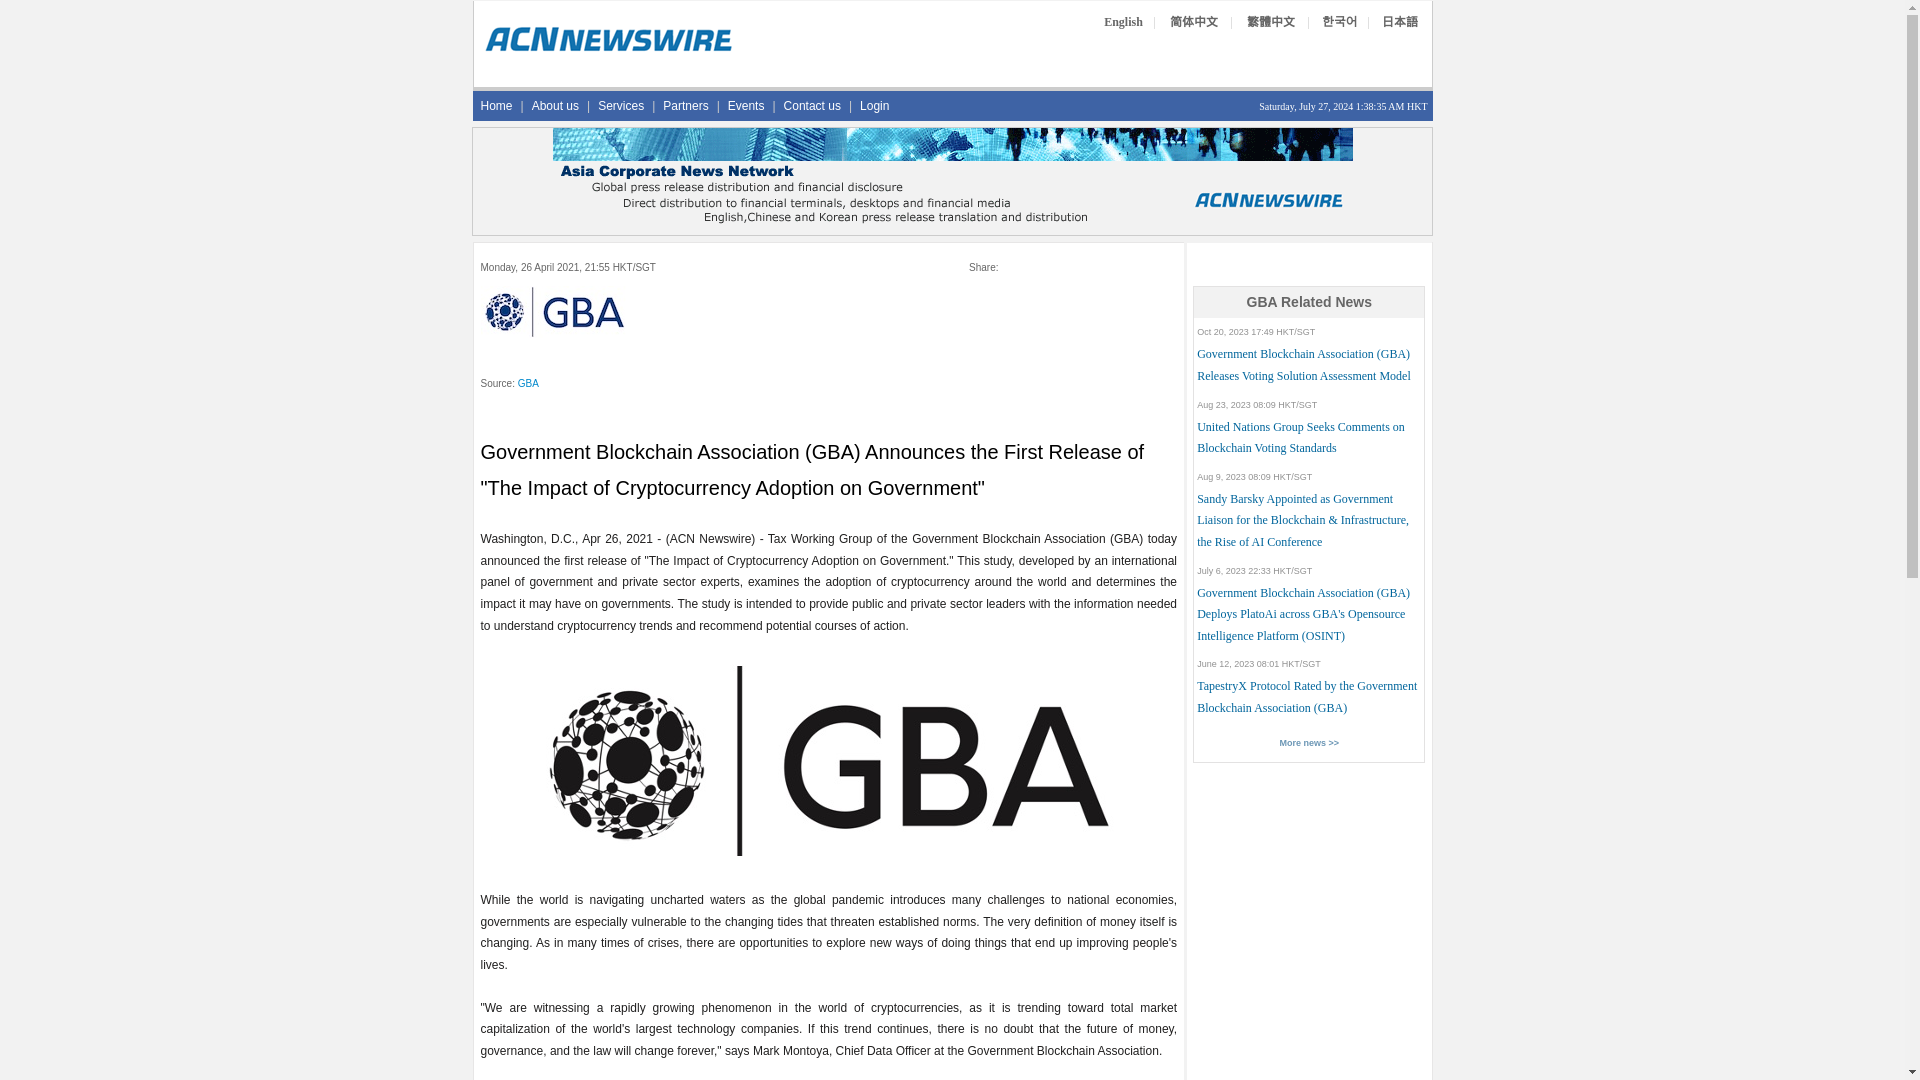 This screenshot has width=1920, height=1080. What do you see at coordinates (1123, 22) in the screenshot?
I see `English` at bounding box center [1123, 22].